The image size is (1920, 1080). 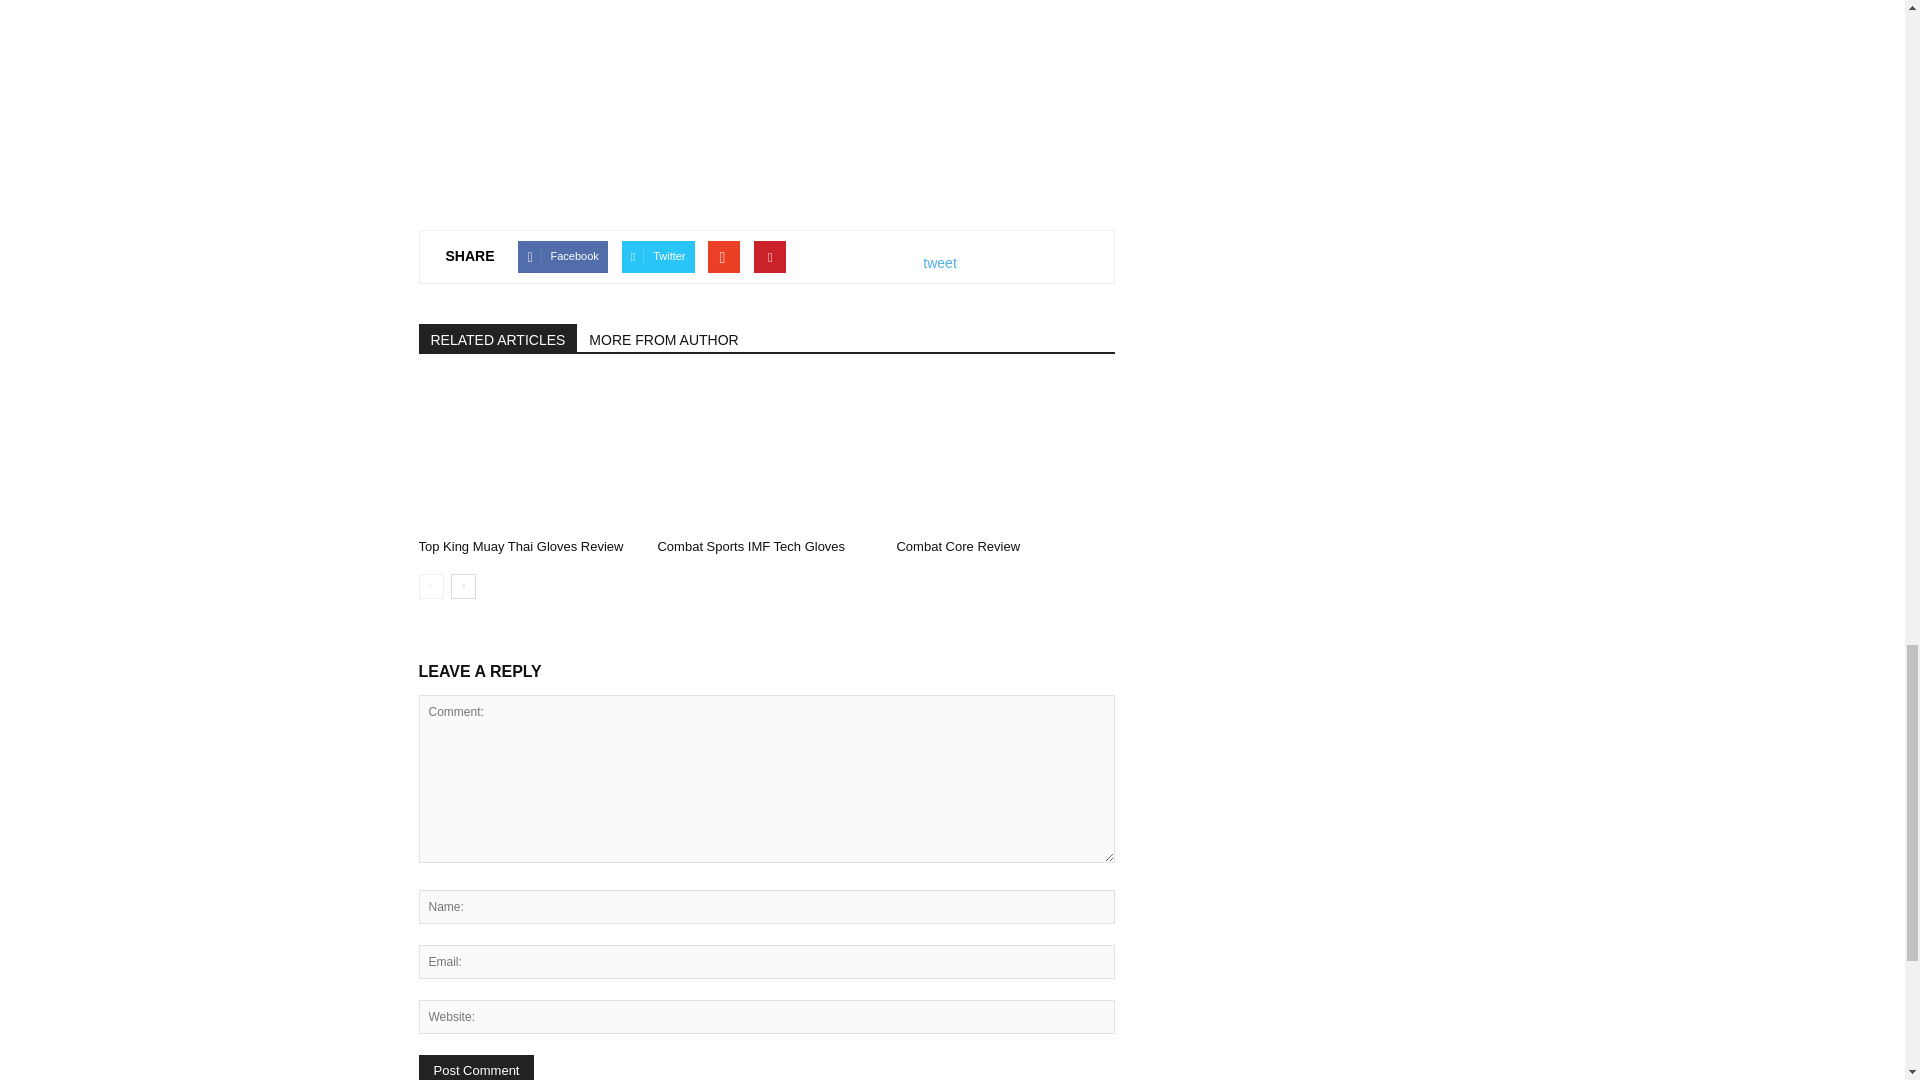 I want to click on Facebook, so click(x=562, y=256).